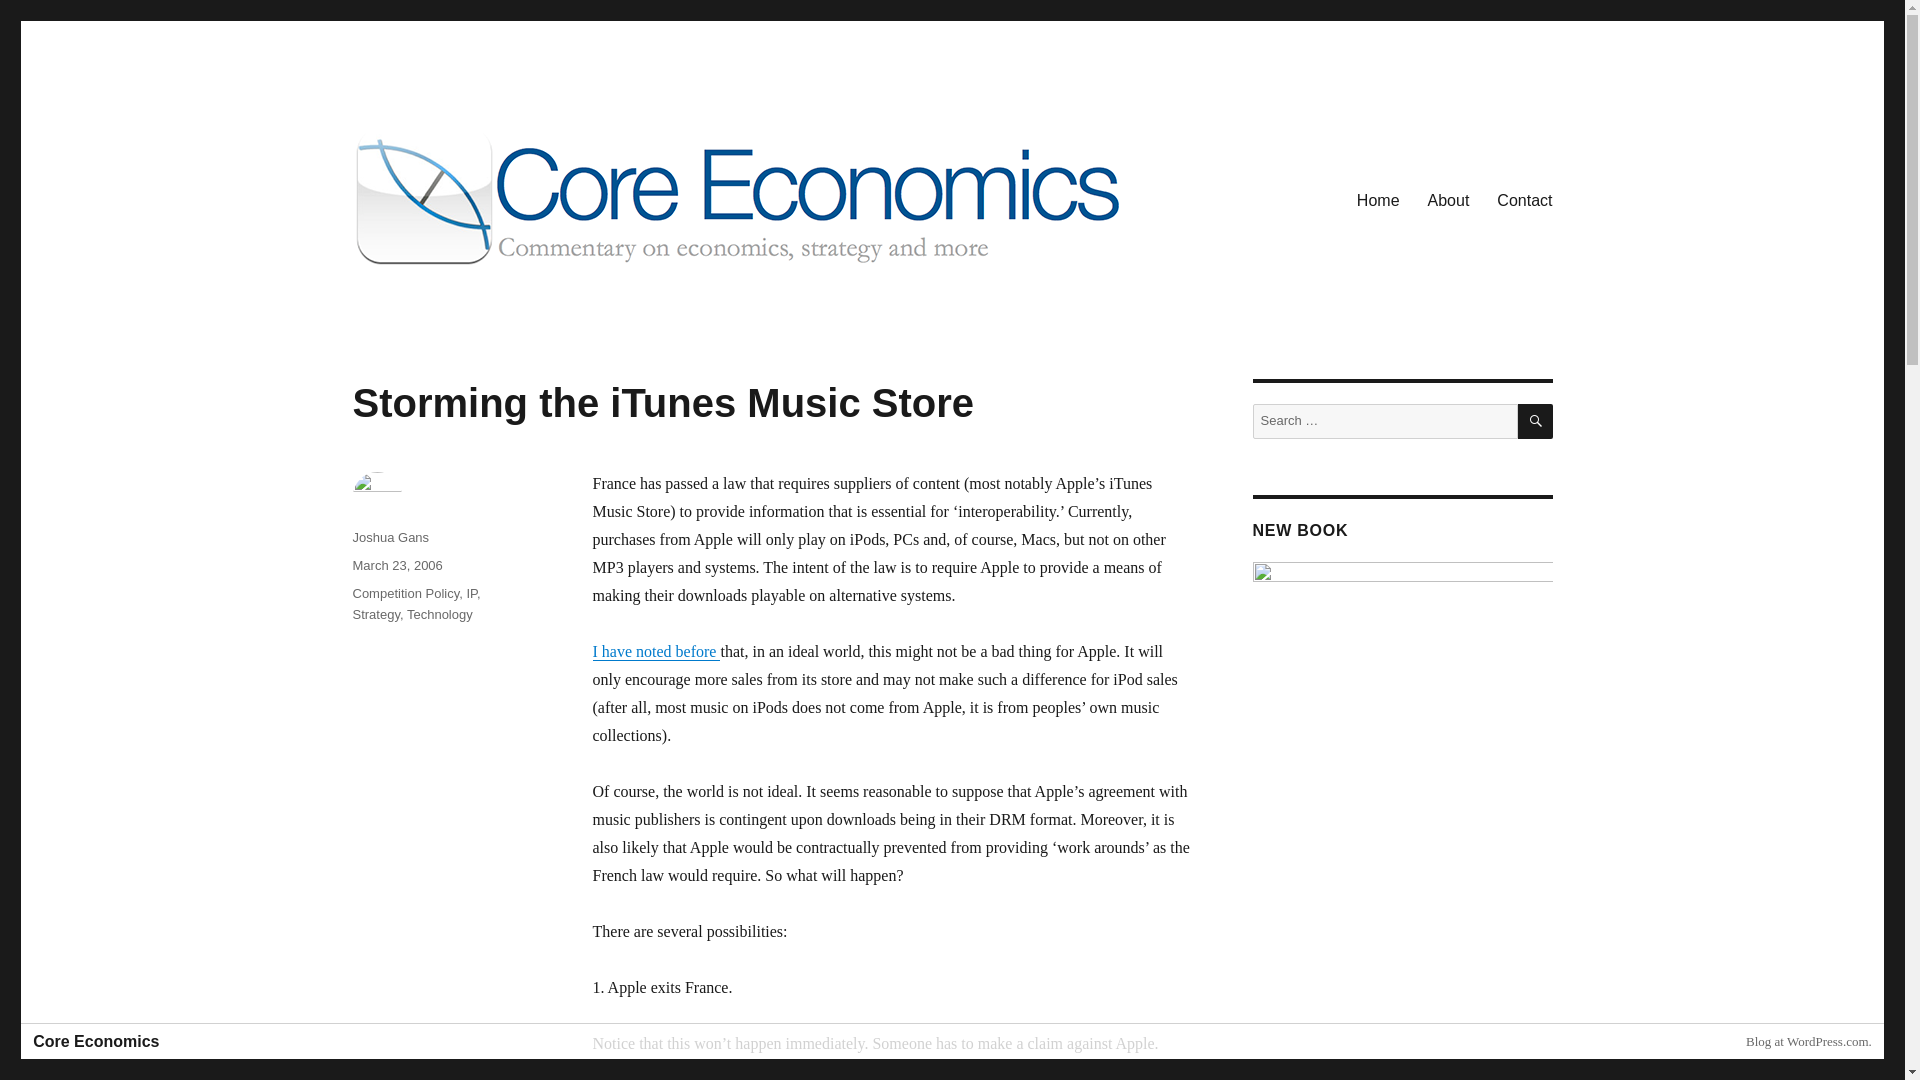  I want to click on Competition Policy, so click(404, 593).